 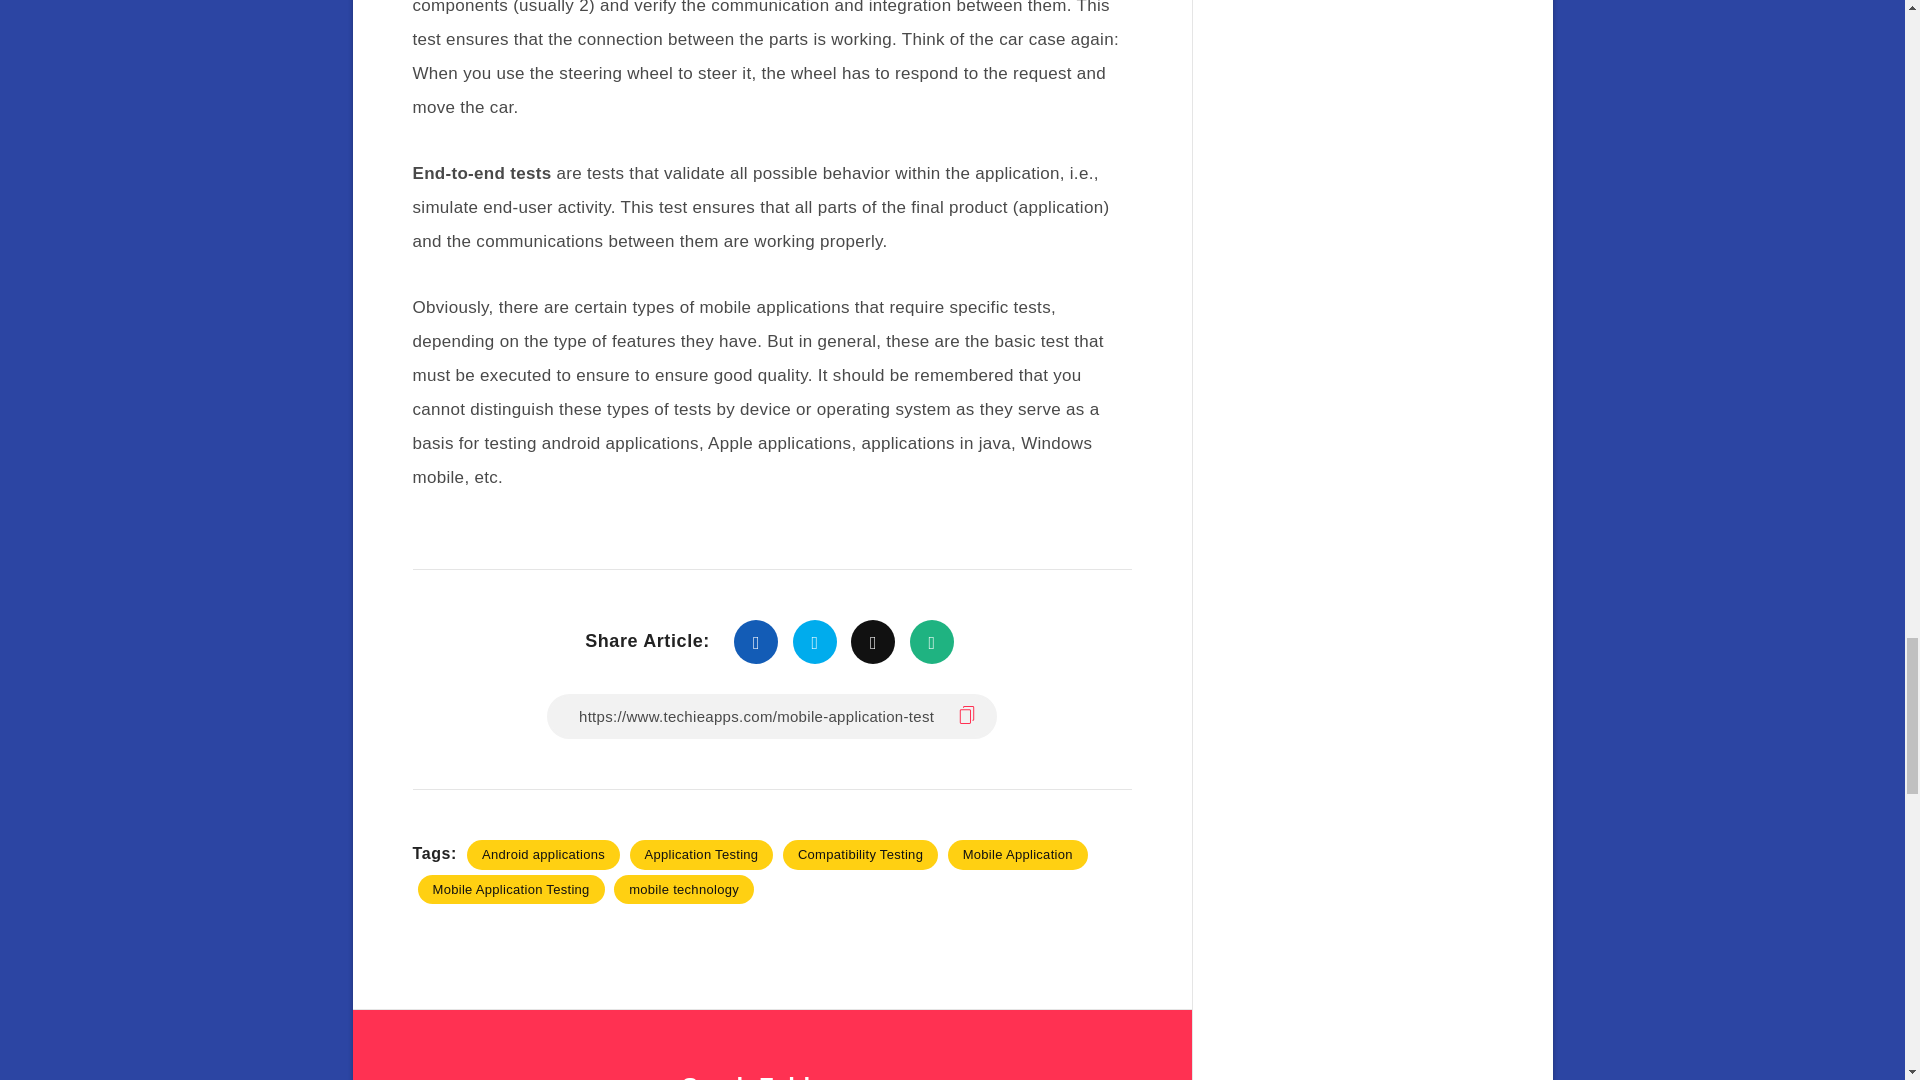 I want to click on Application Testing, so click(x=701, y=854).